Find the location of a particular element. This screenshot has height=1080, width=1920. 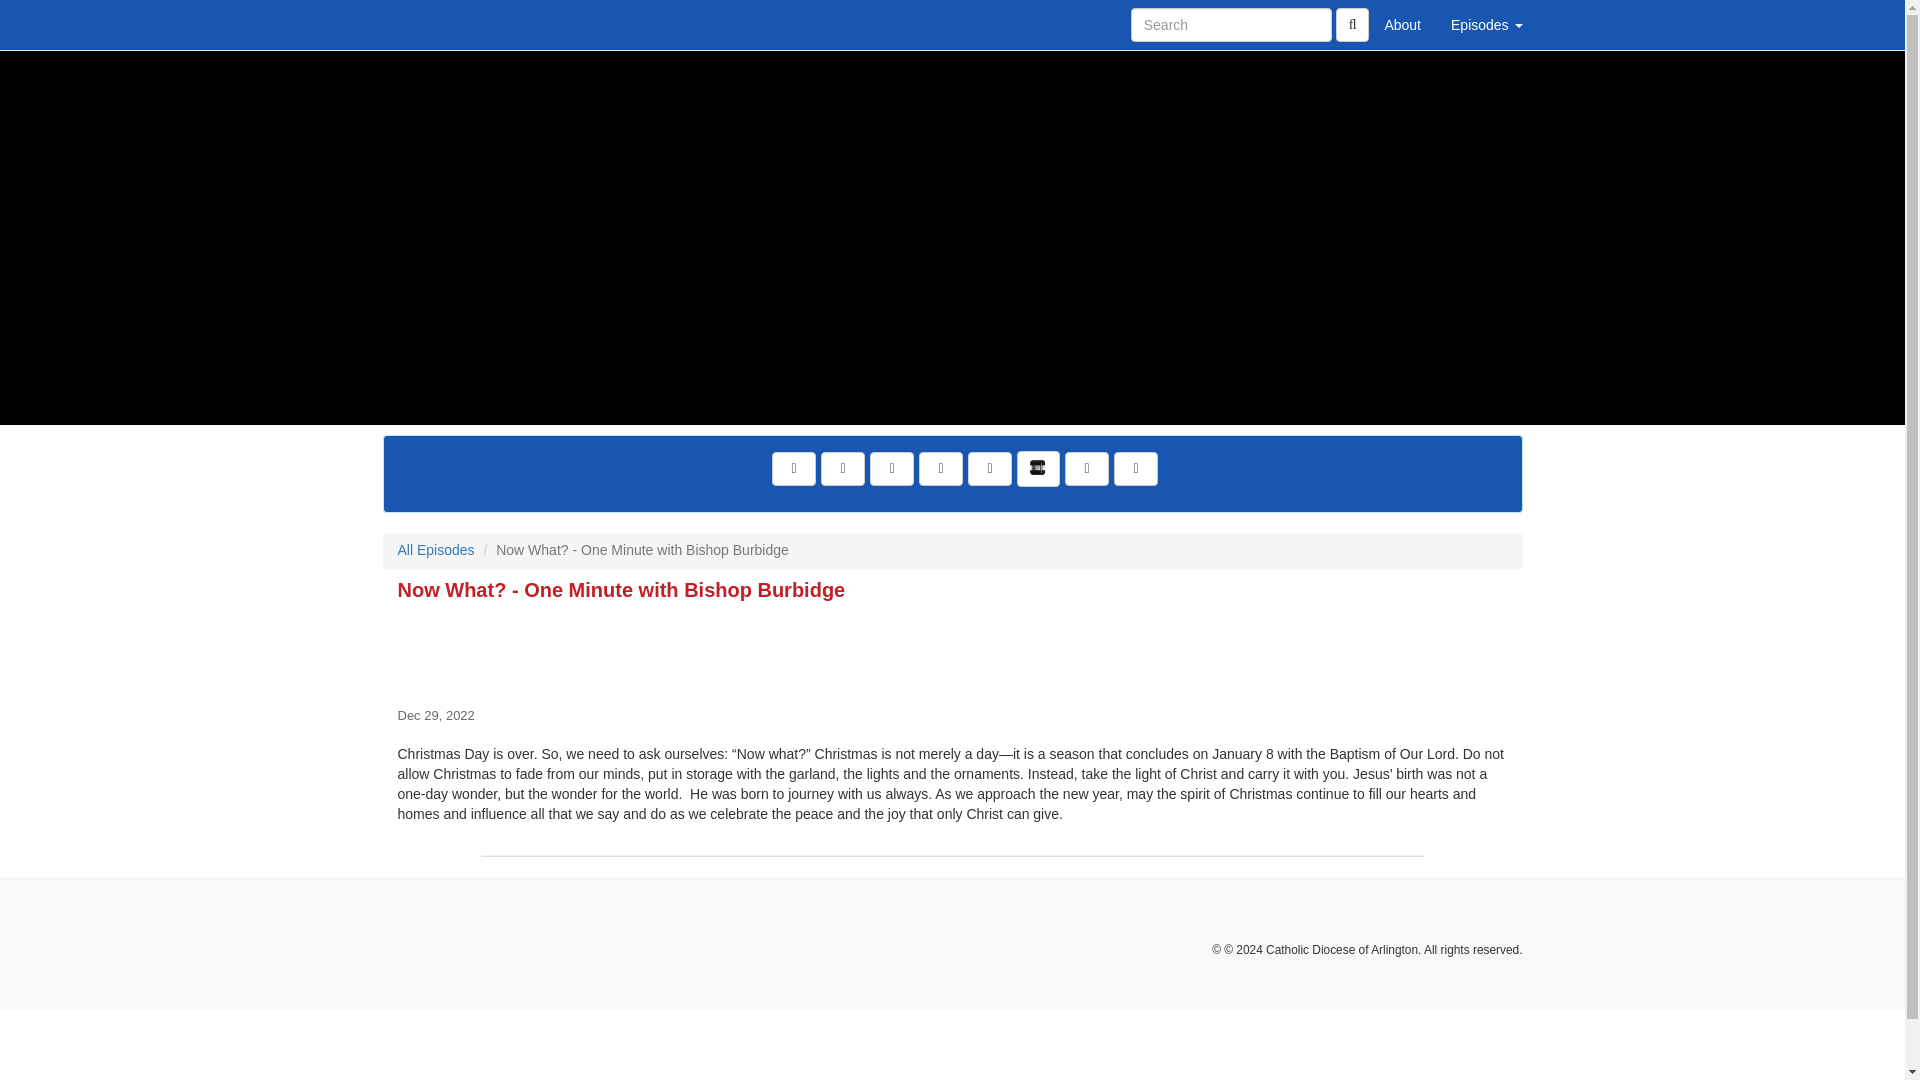

Listen on Apple Podcasts is located at coordinates (989, 469).